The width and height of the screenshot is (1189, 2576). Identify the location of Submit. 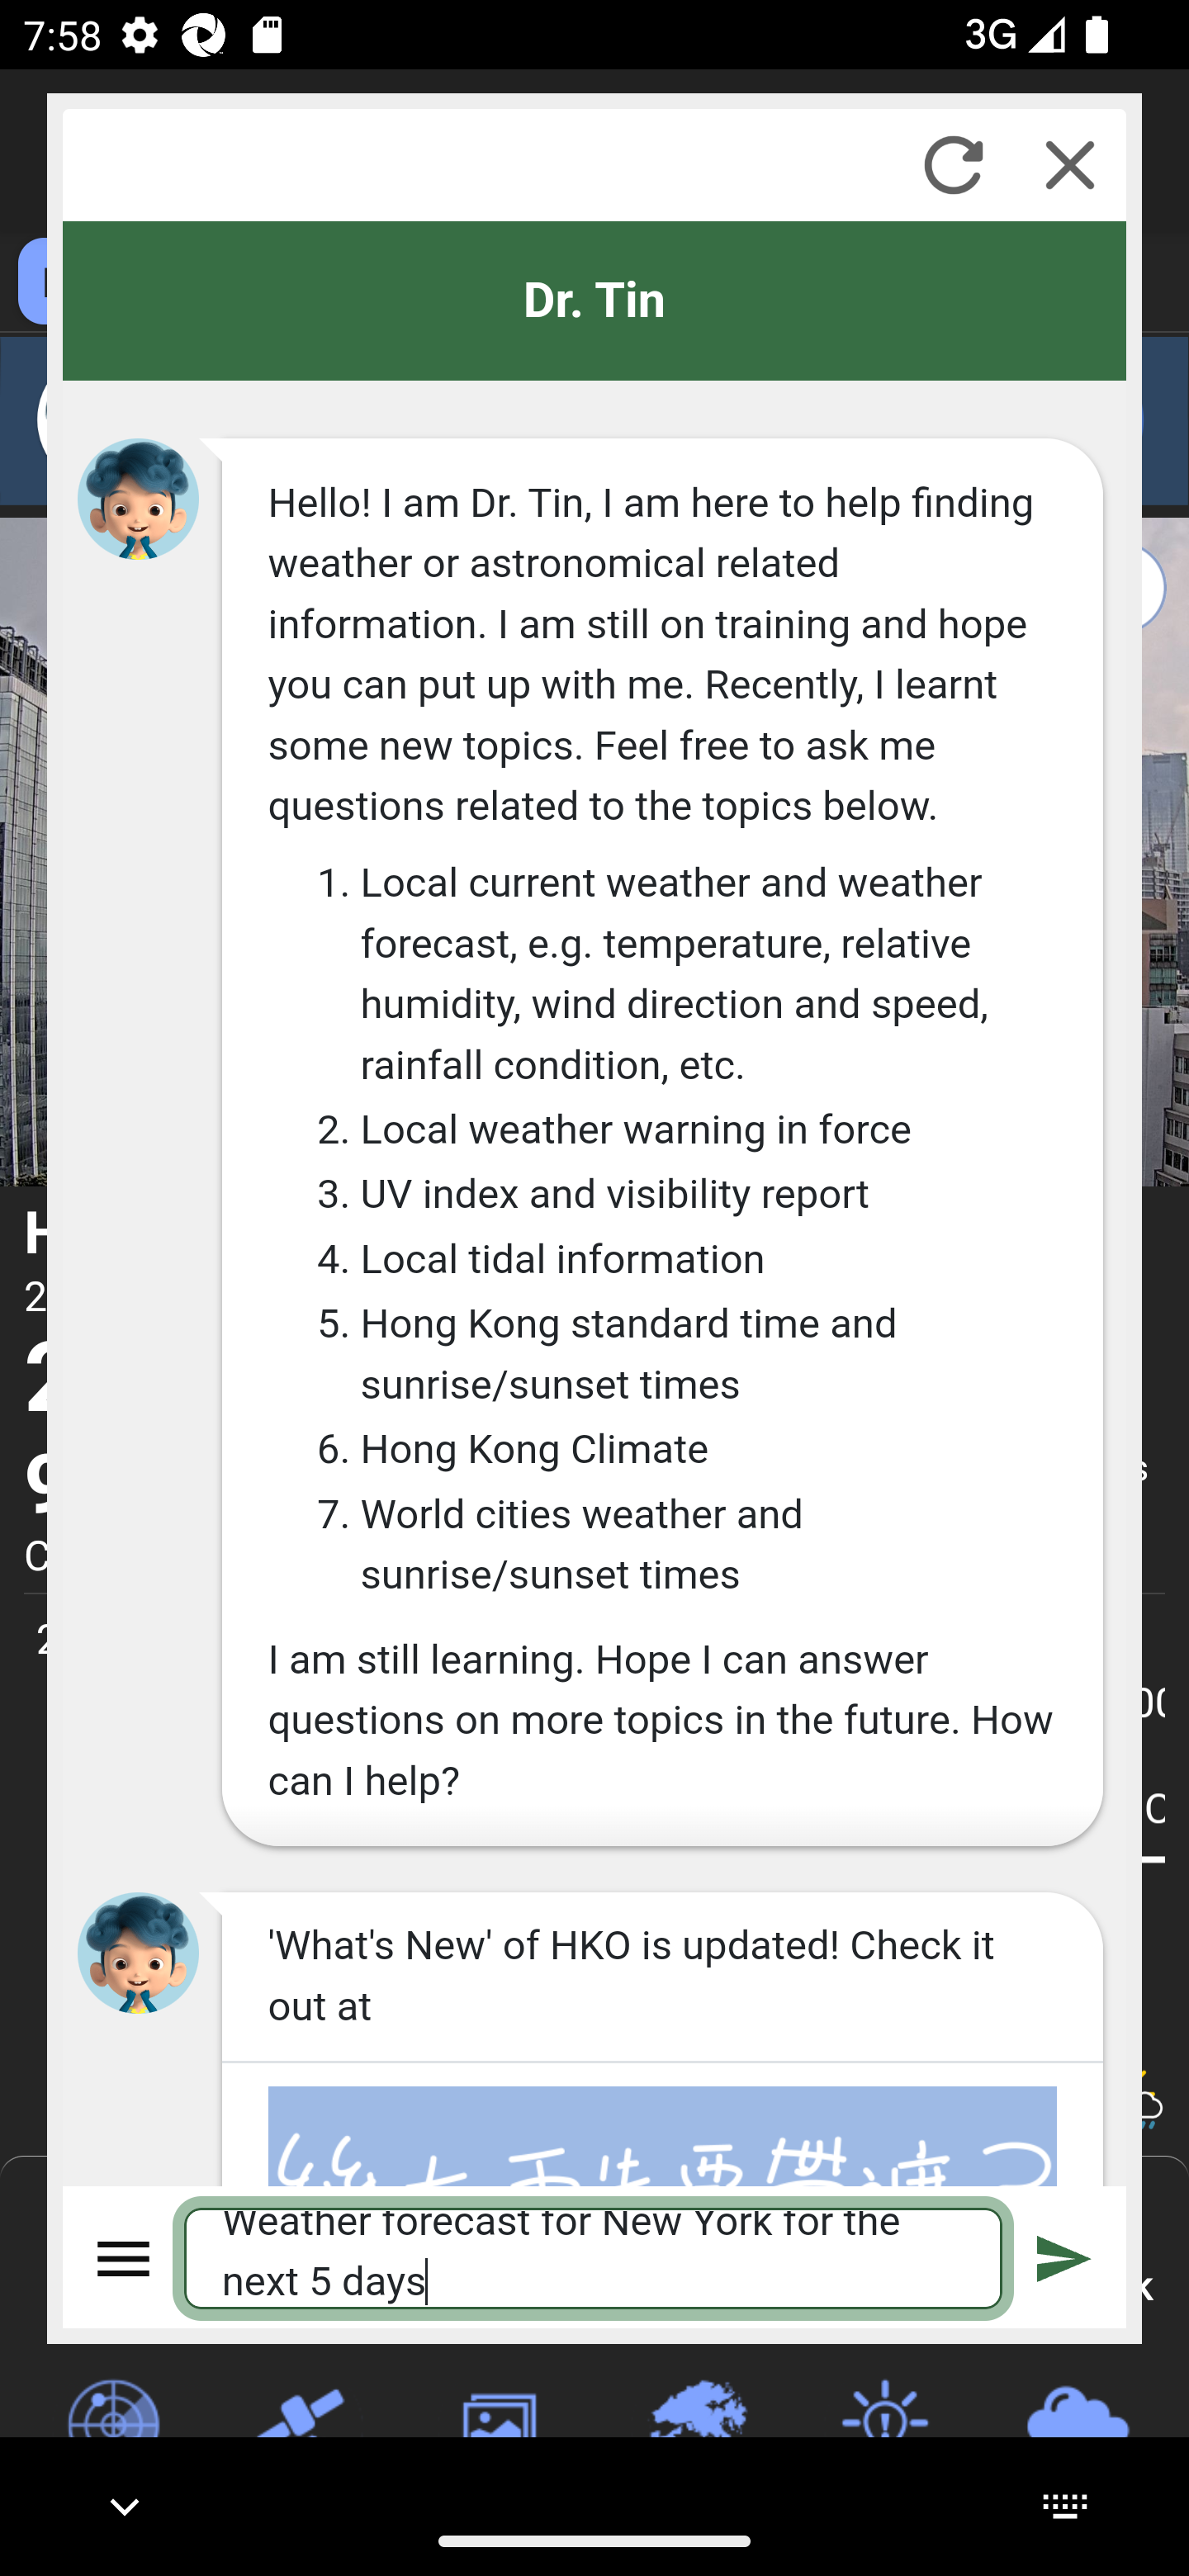
(1064, 2257).